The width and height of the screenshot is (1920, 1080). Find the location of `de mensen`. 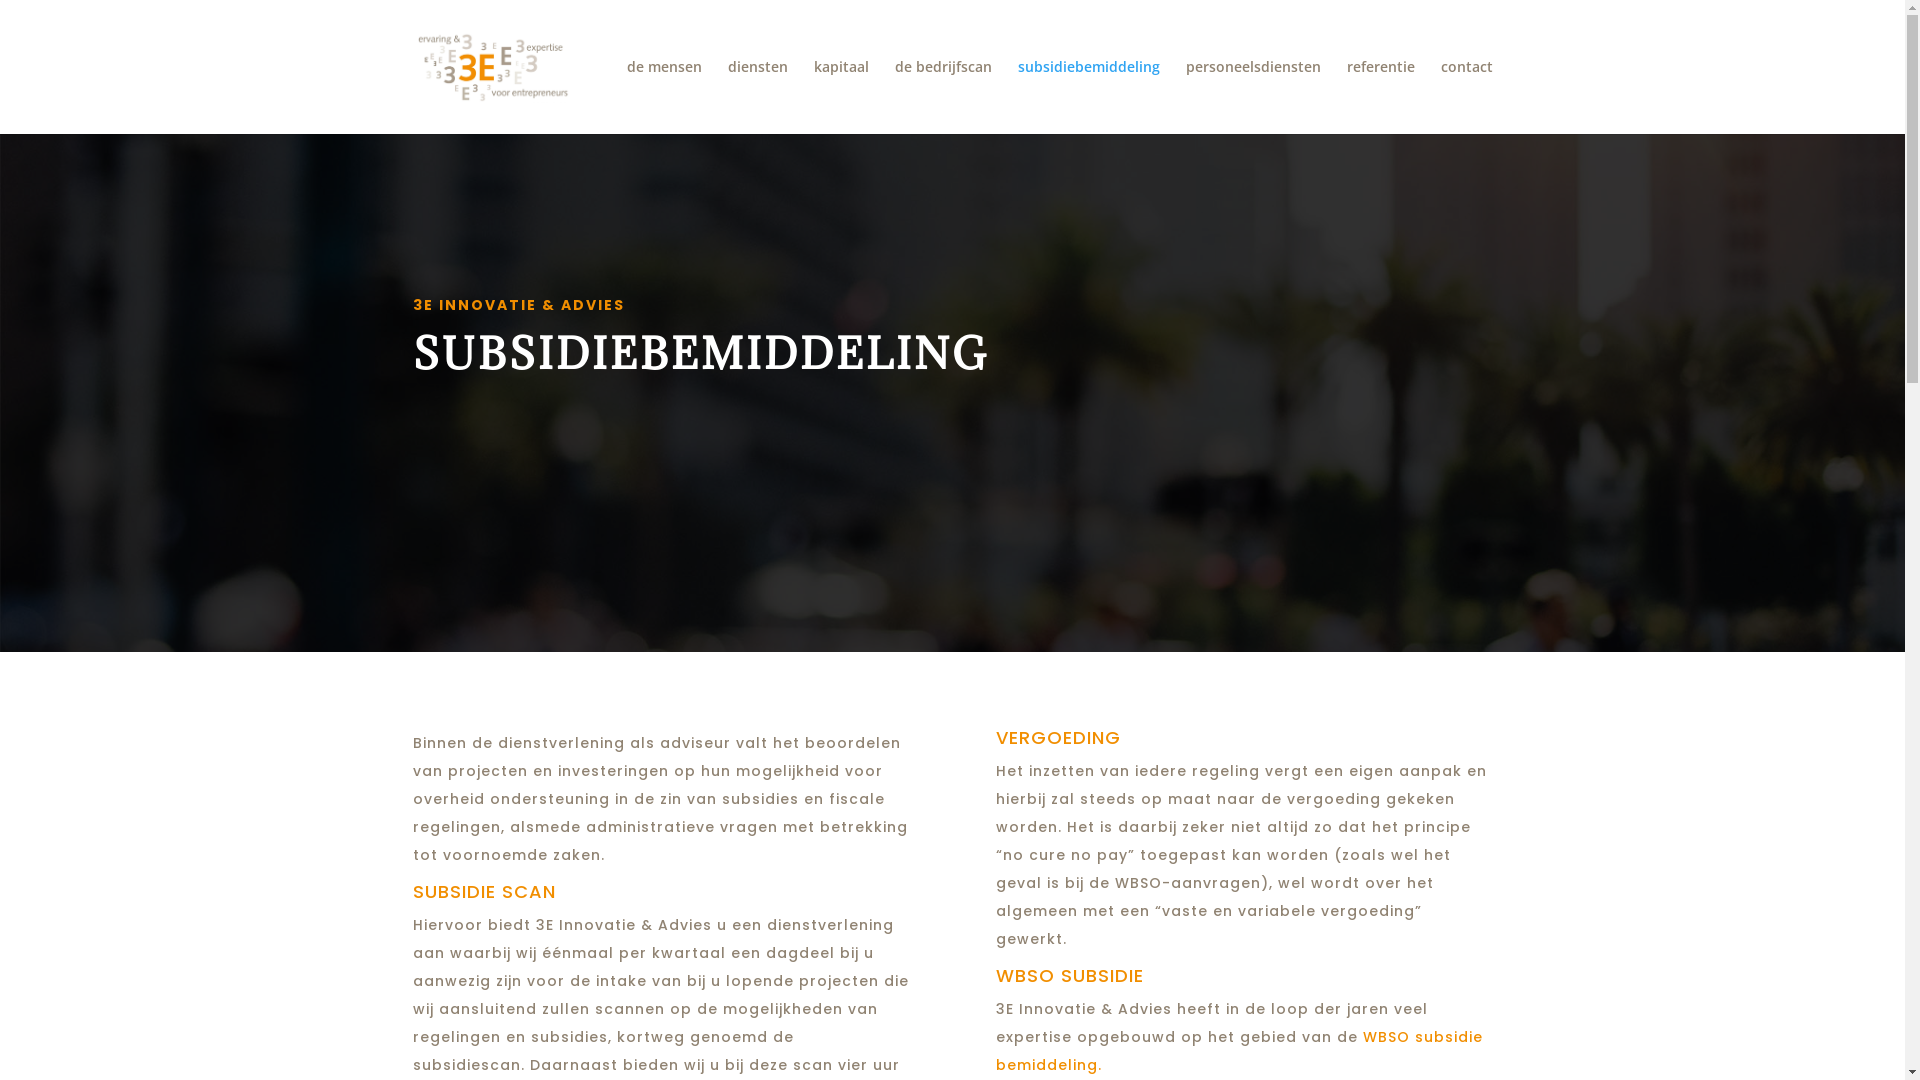

de mensen is located at coordinates (664, 97).